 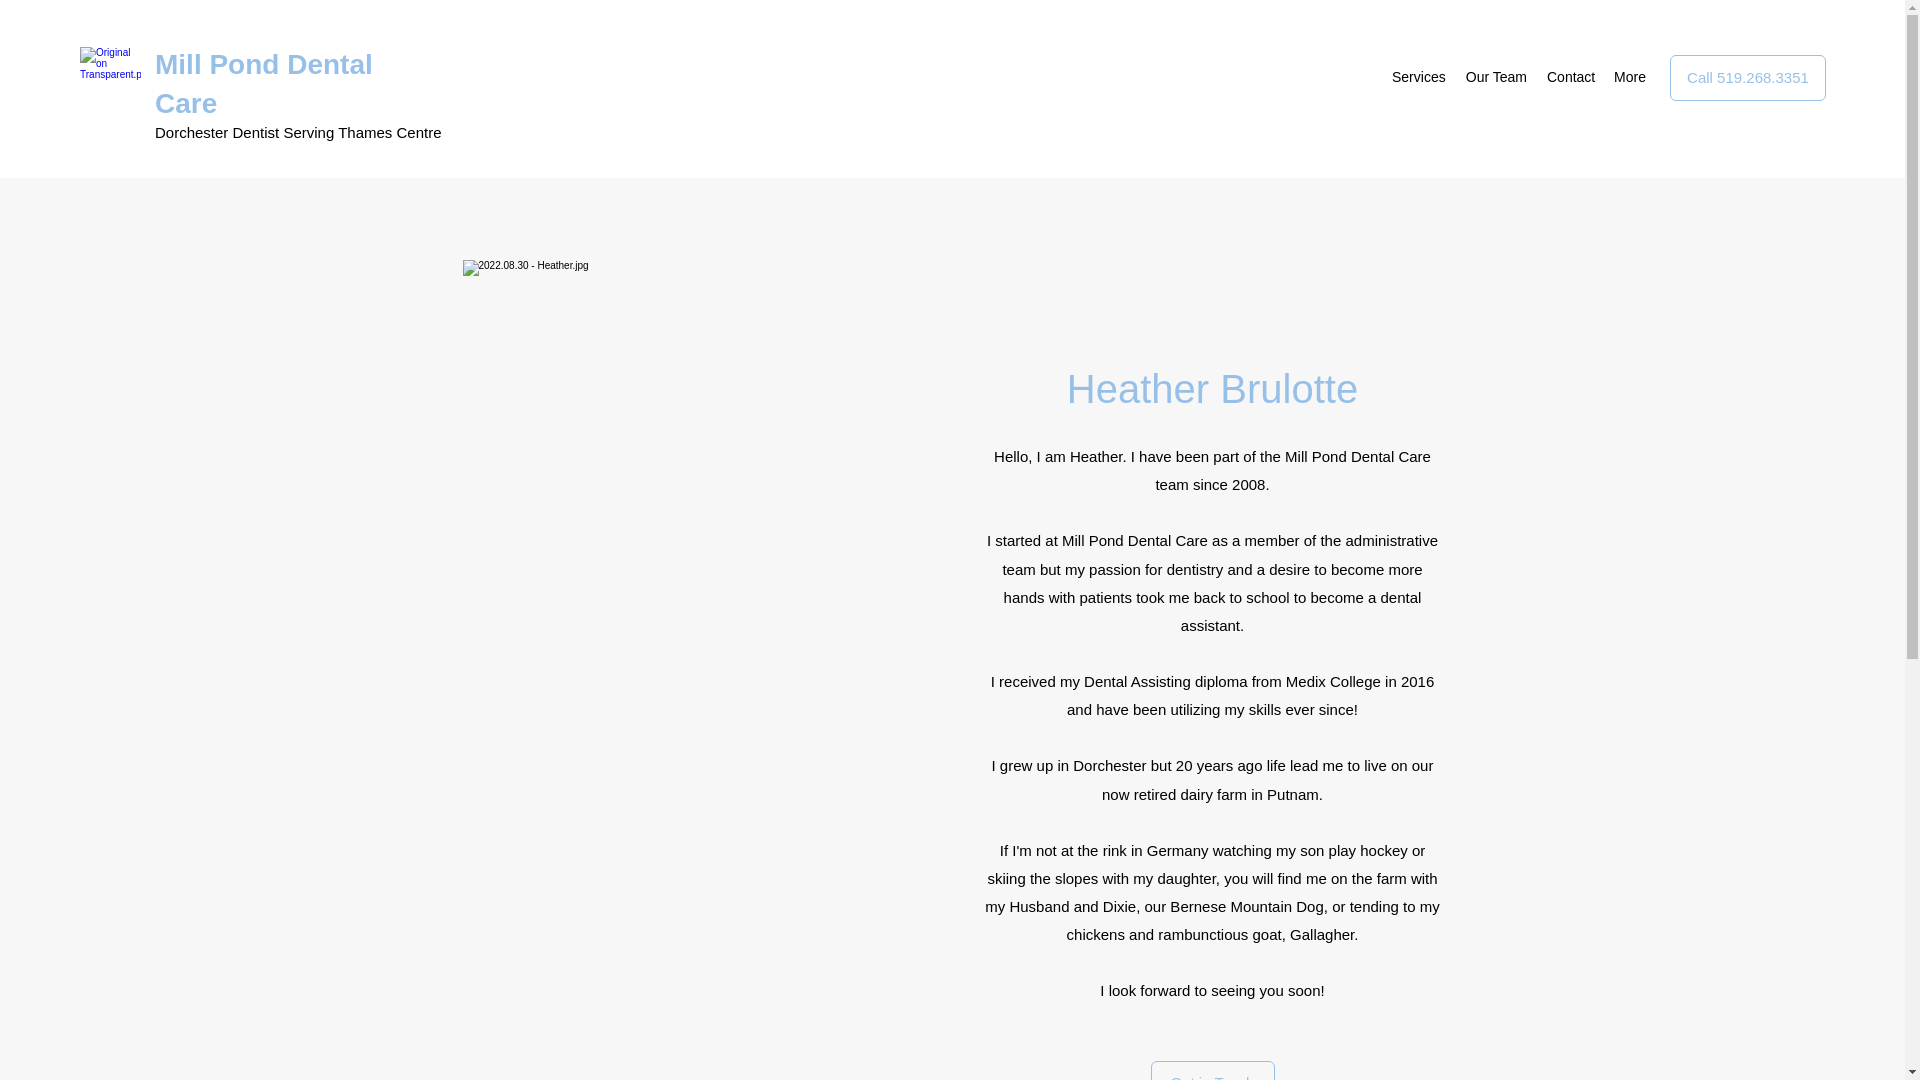 I want to click on Our Team, so click(x=1496, y=76).